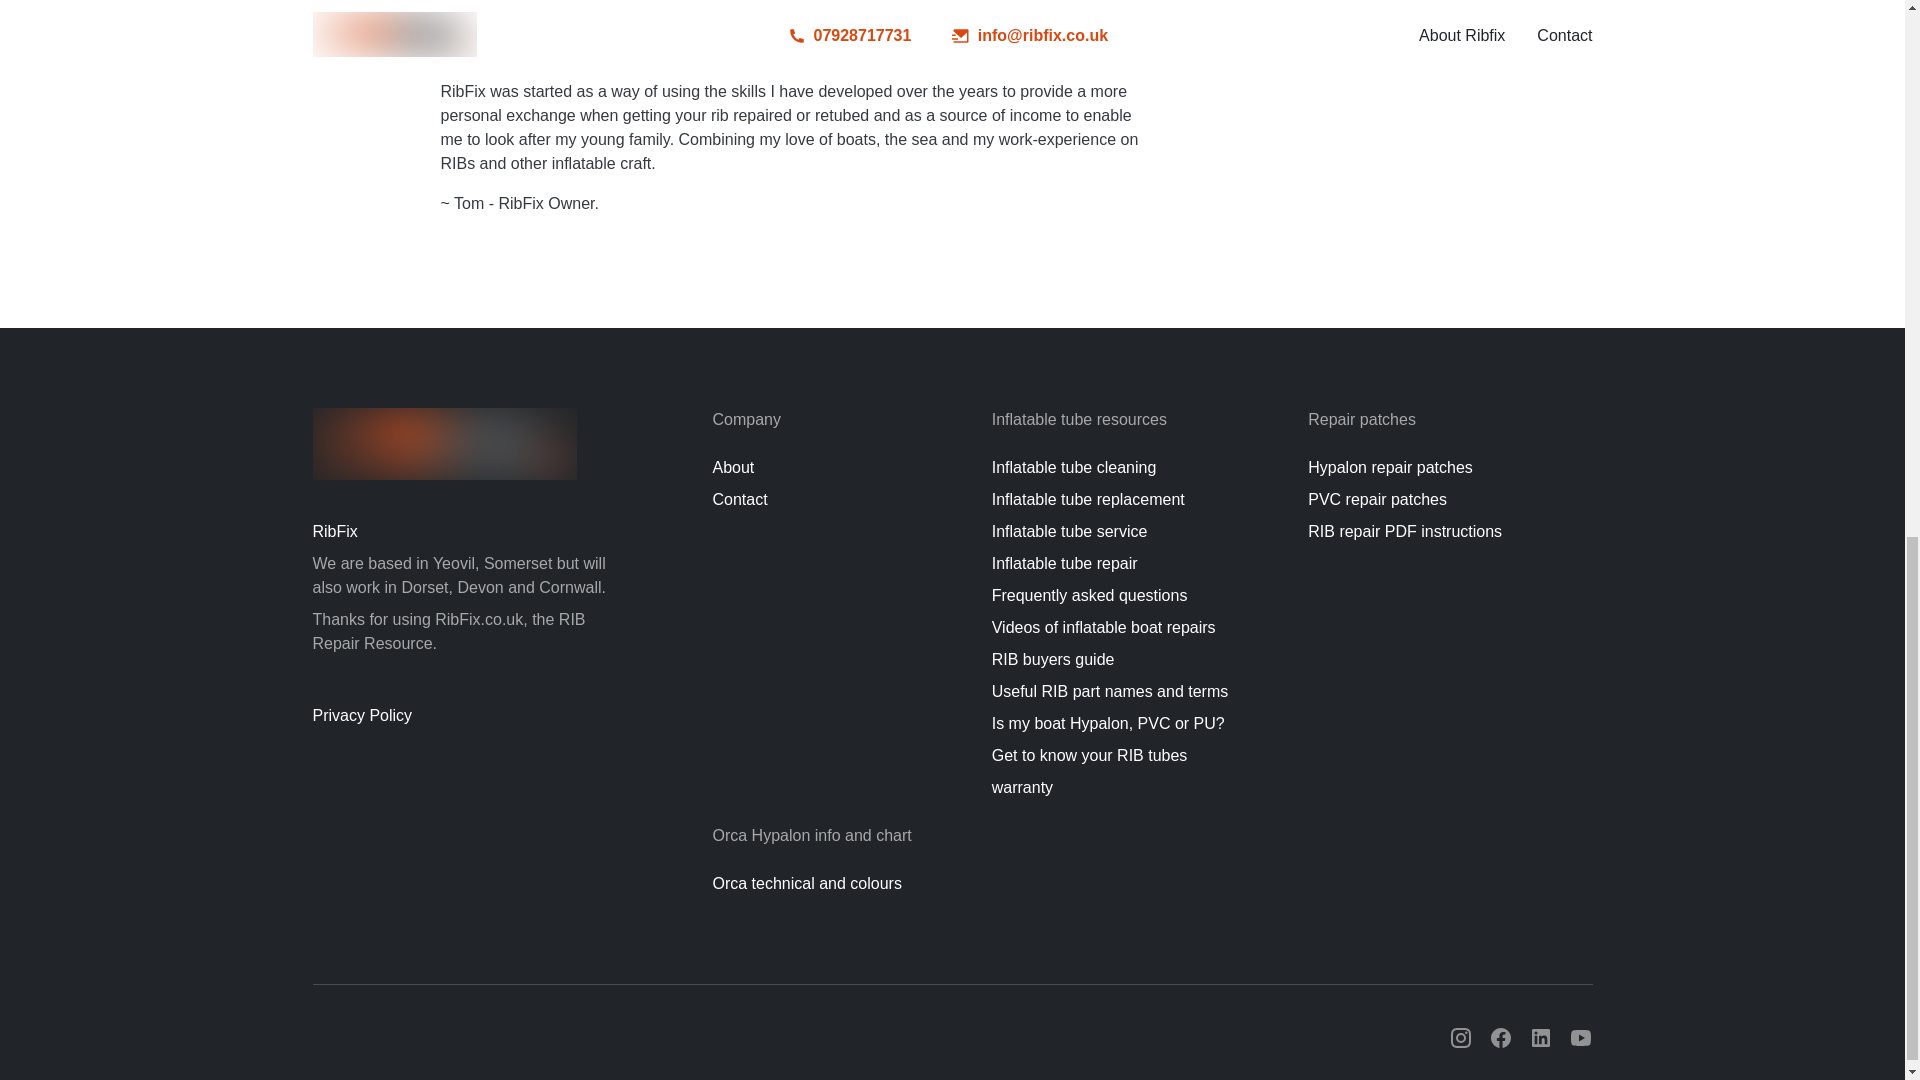 The image size is (1920, 1080). Describe the element at coordinates (1088, 499) in the screenshot. I see `Inflatable tube replacement` at that location.